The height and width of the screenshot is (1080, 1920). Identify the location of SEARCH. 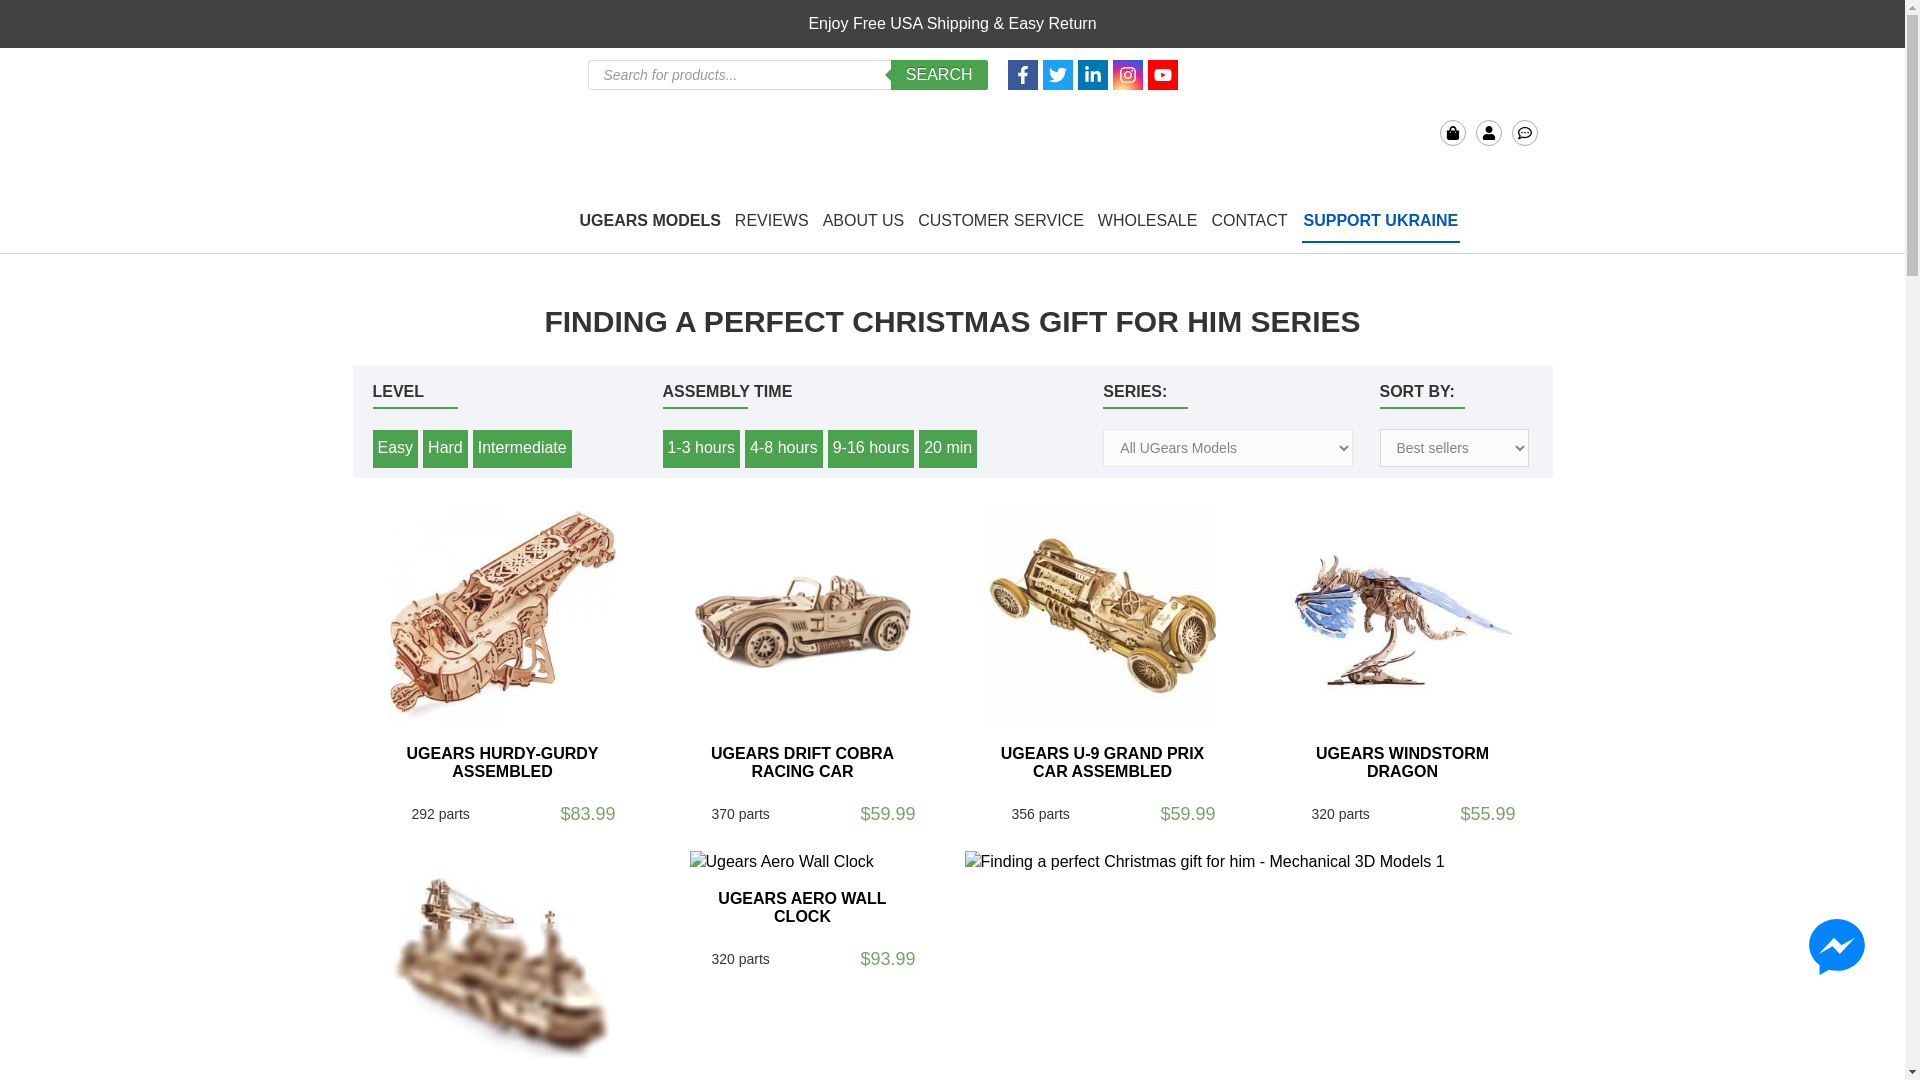
(939, 74).